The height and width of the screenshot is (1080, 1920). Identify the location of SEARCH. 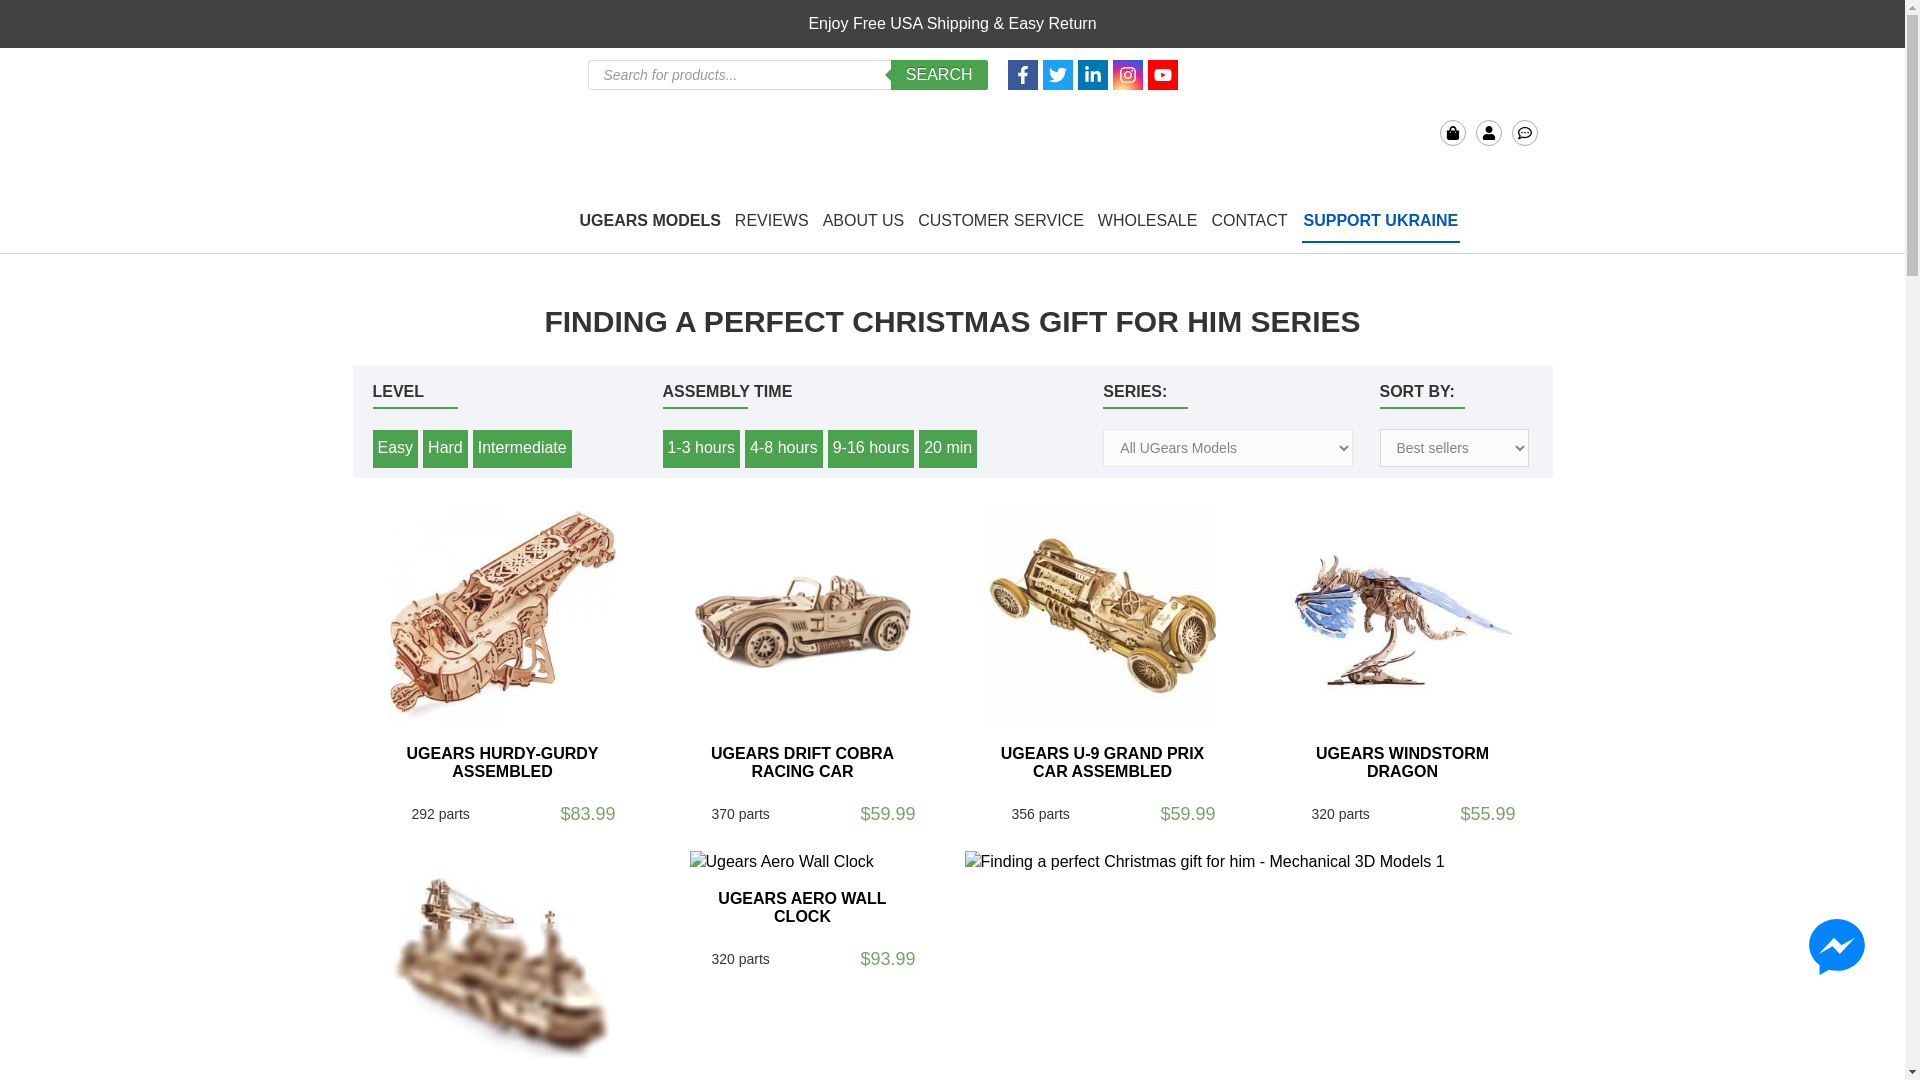
(939, 74).